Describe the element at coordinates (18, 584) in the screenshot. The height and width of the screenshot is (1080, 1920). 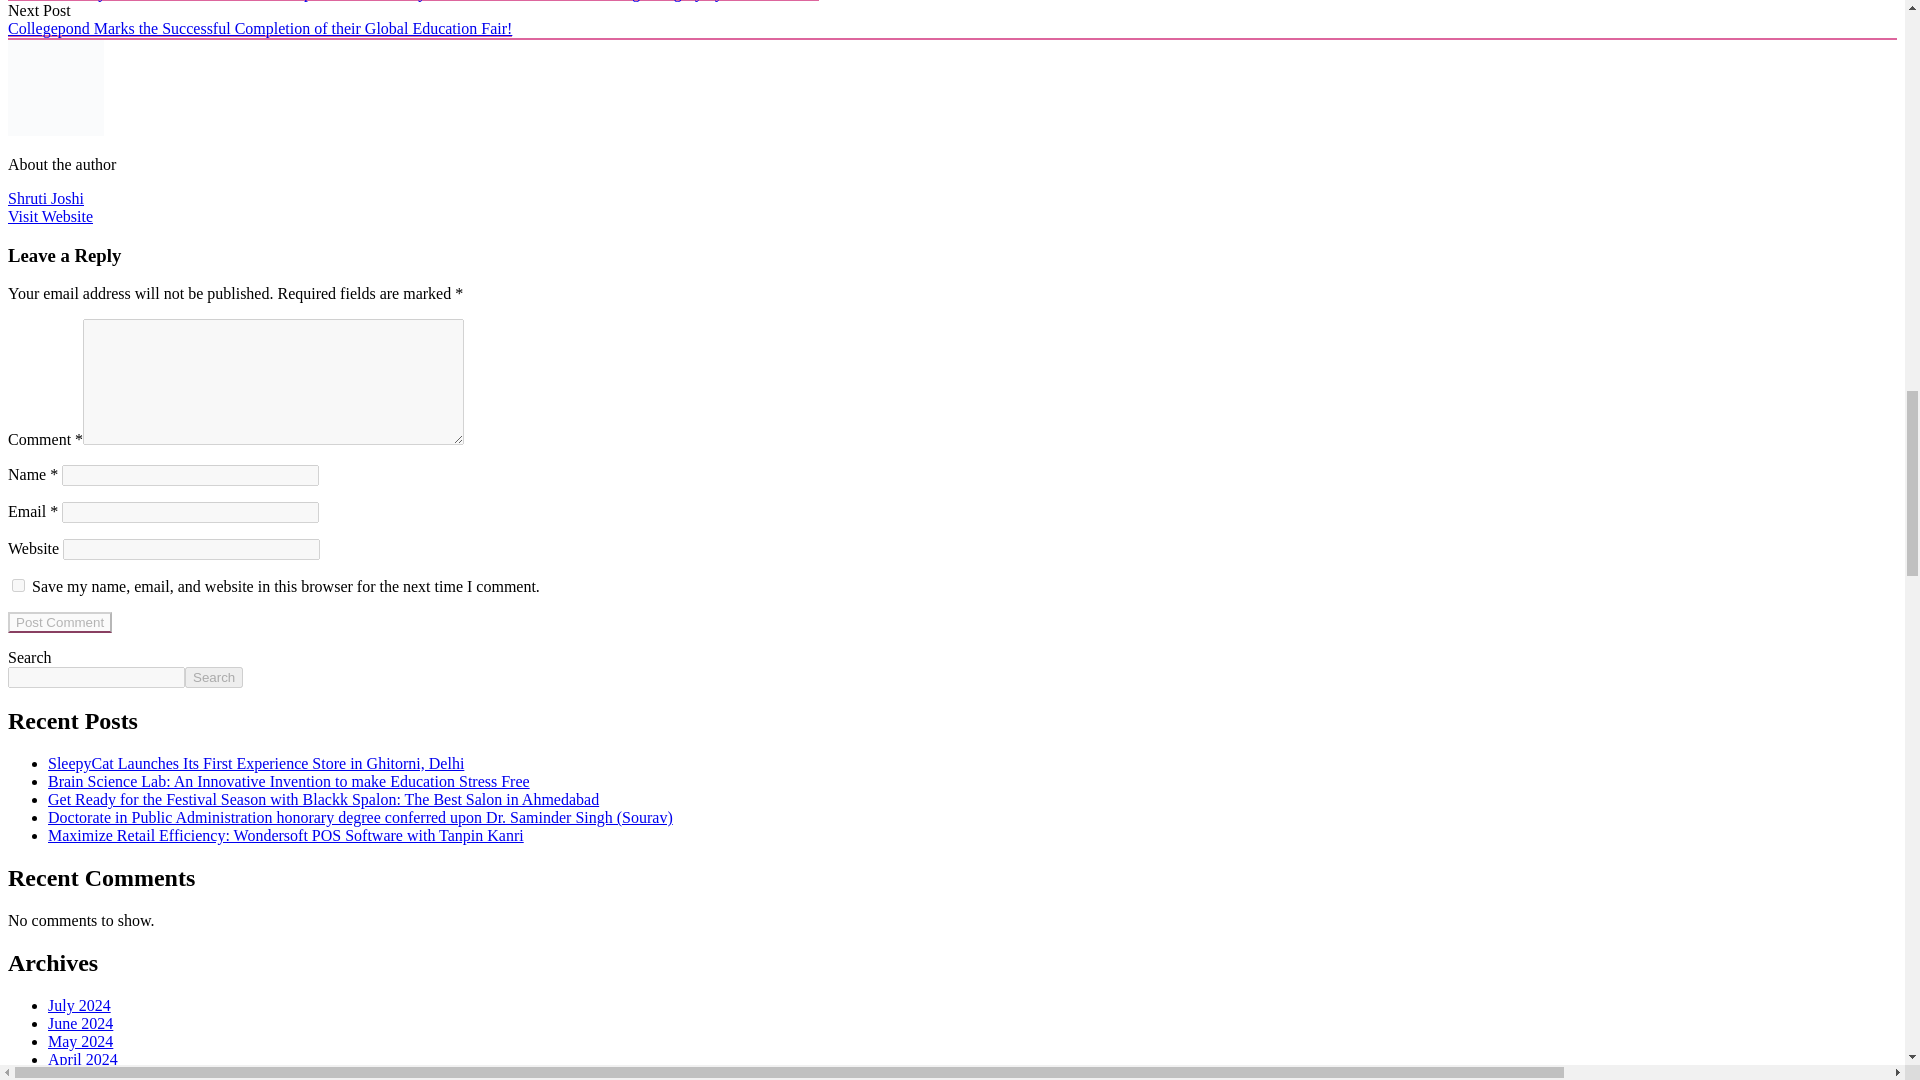
I see `yes` at that location.